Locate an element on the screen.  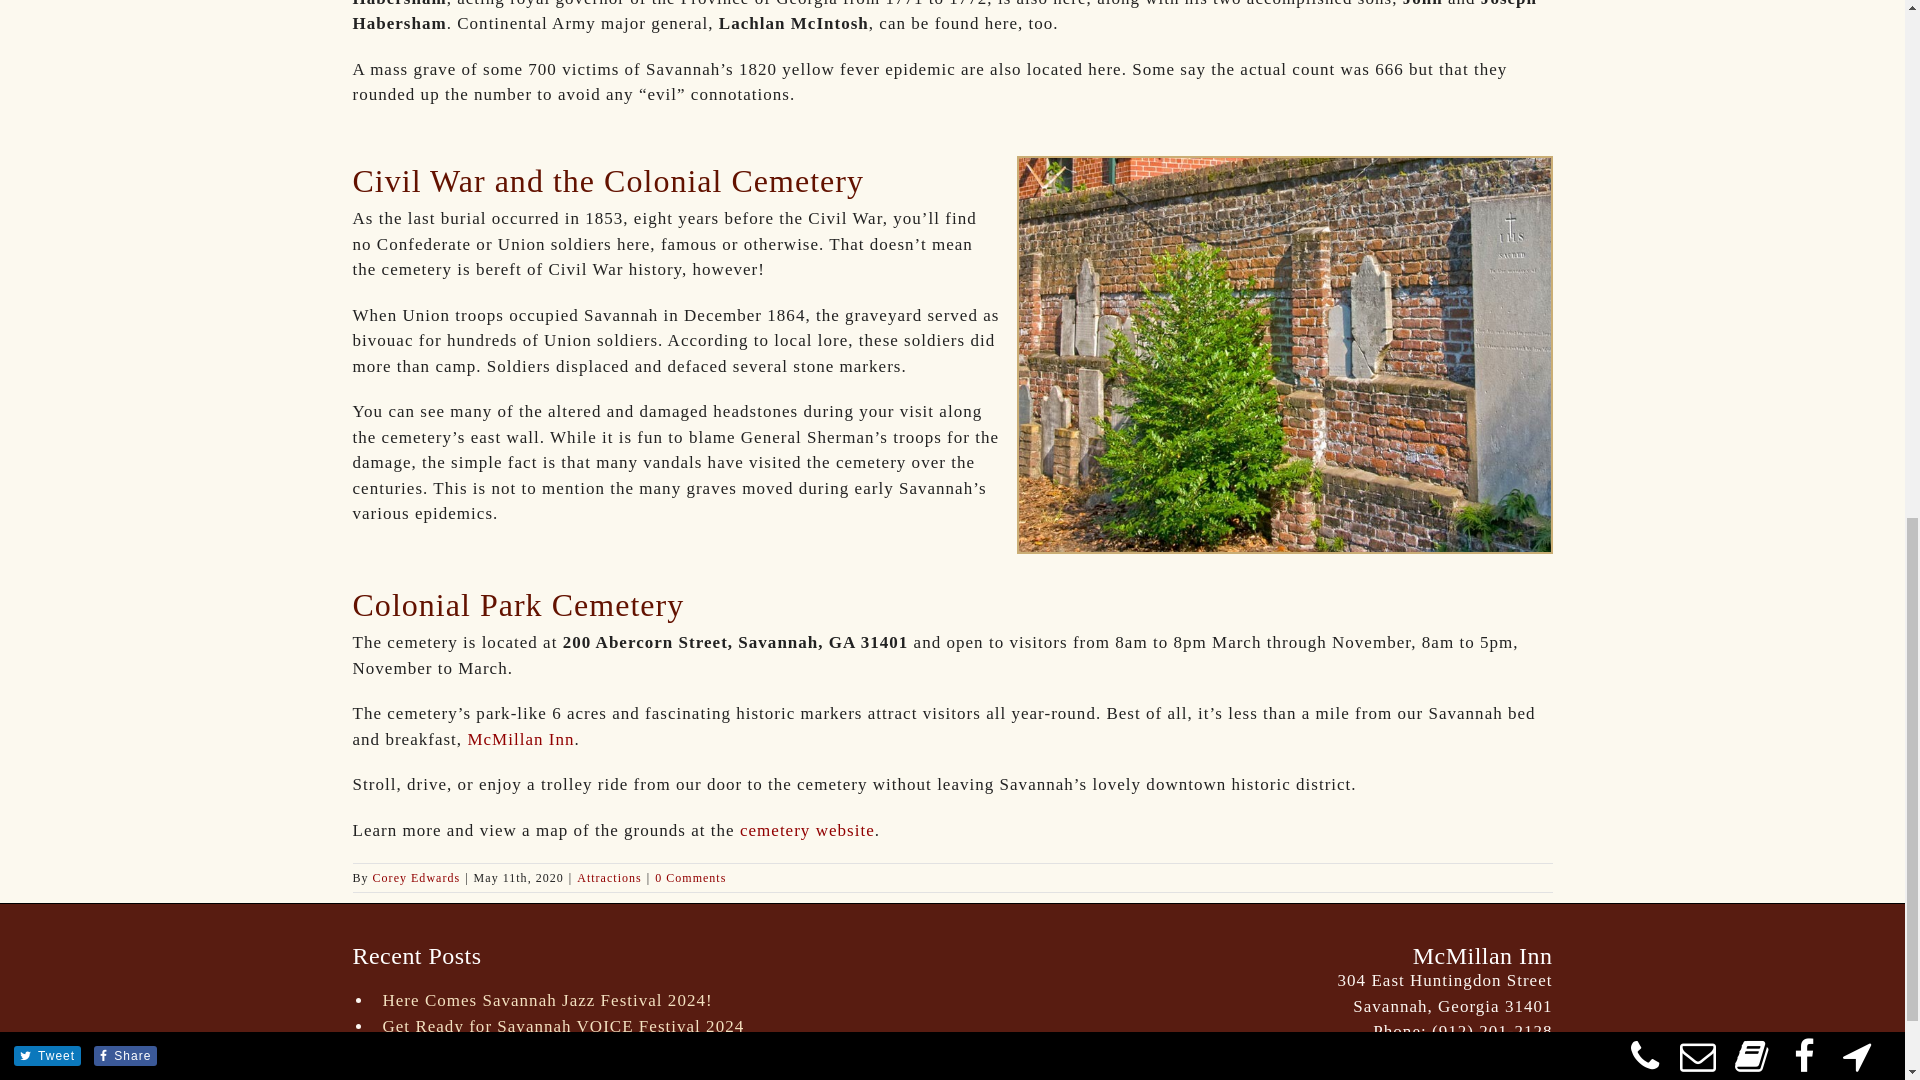
Posts by Corey Edwards is located at coordinates (416, 877).